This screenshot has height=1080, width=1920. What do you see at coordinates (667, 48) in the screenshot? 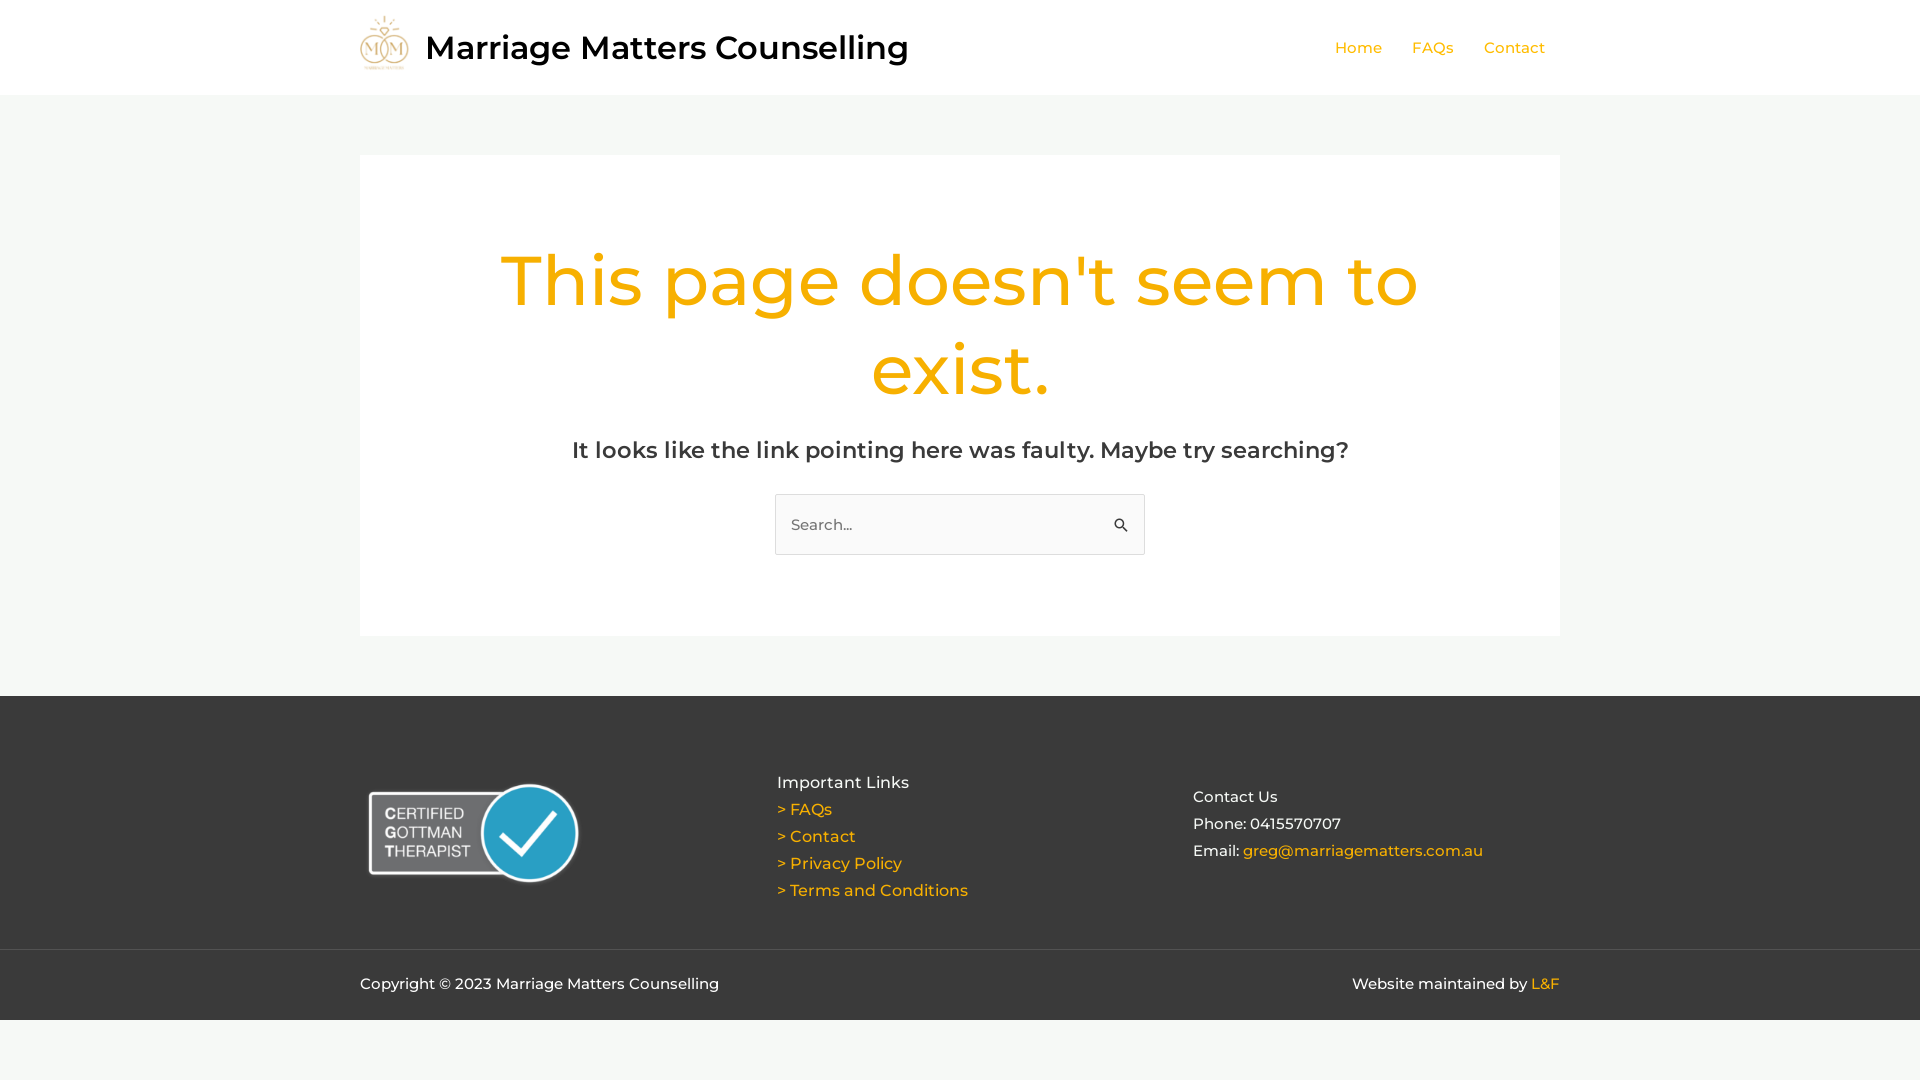
I see `Marriage Matters Counselling` at bounding box center [667, 48].